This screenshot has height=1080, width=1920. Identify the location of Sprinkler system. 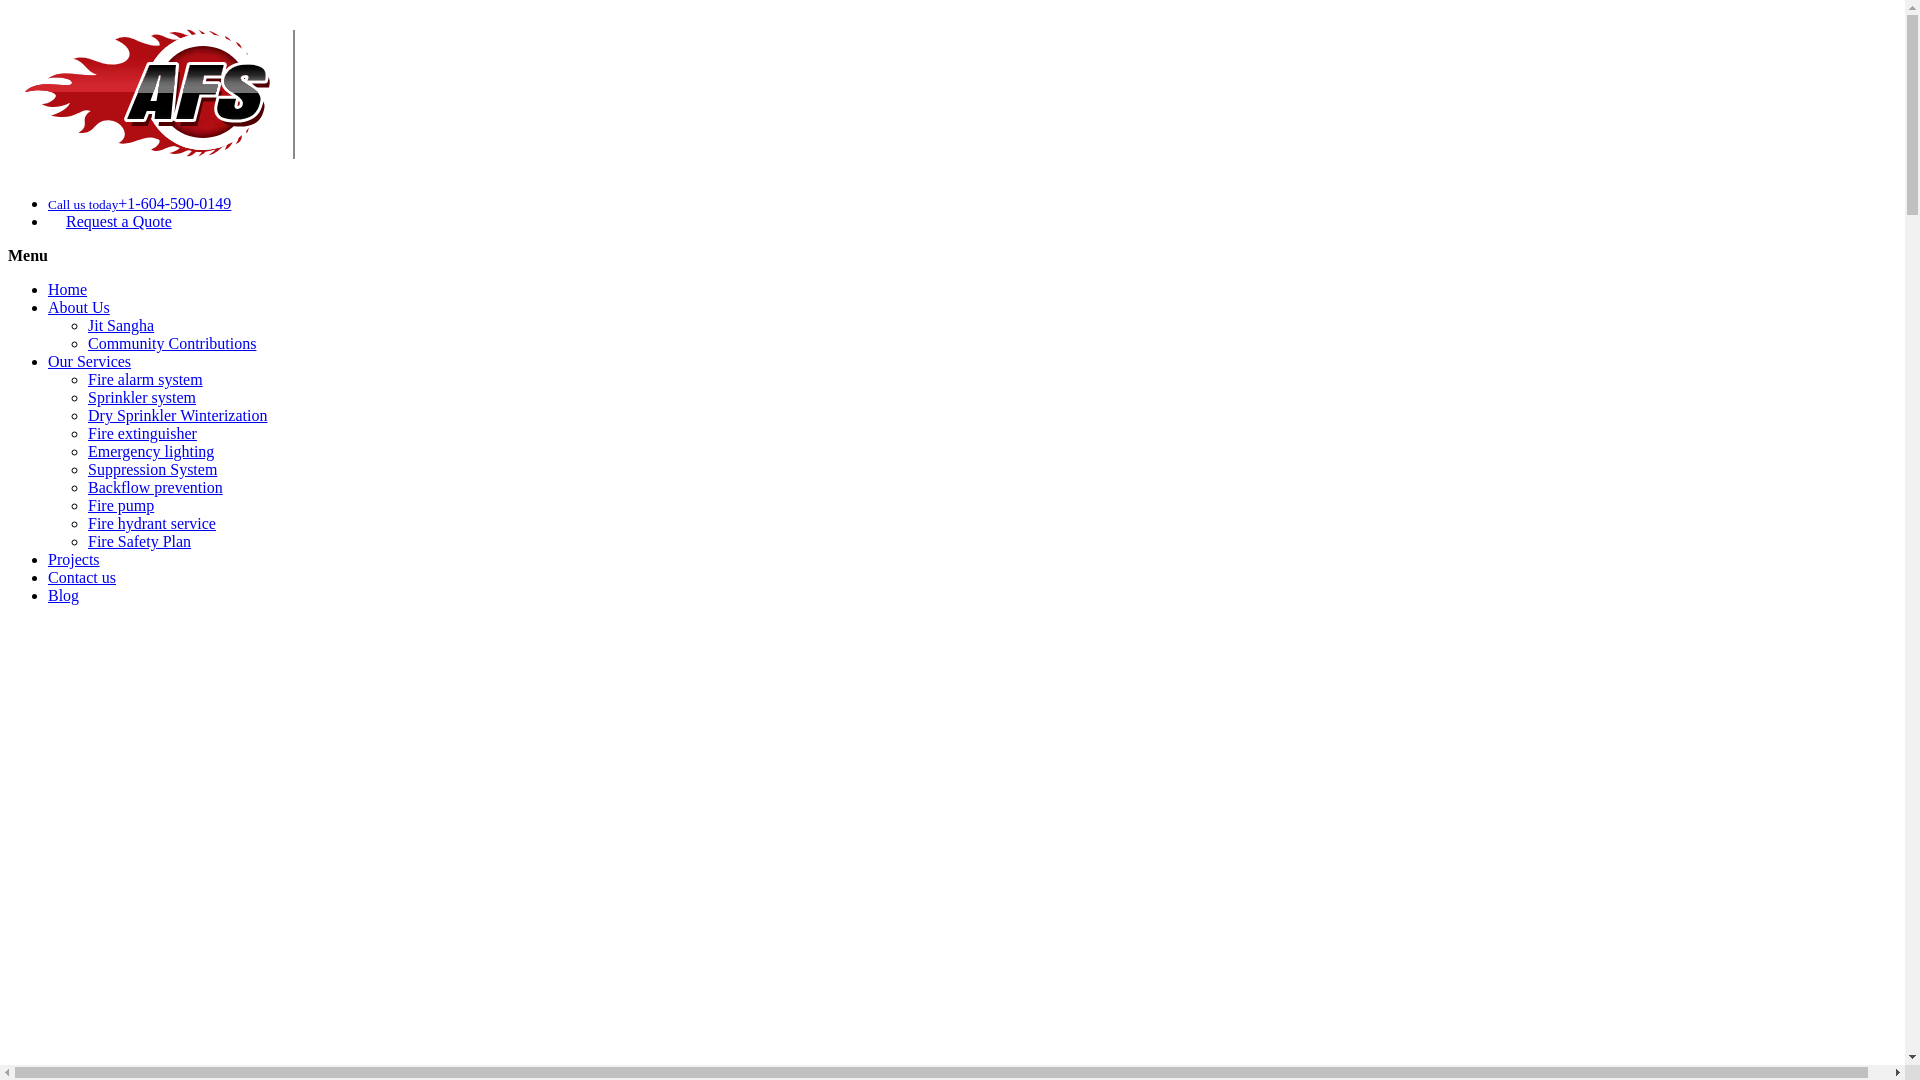
(142, 398).